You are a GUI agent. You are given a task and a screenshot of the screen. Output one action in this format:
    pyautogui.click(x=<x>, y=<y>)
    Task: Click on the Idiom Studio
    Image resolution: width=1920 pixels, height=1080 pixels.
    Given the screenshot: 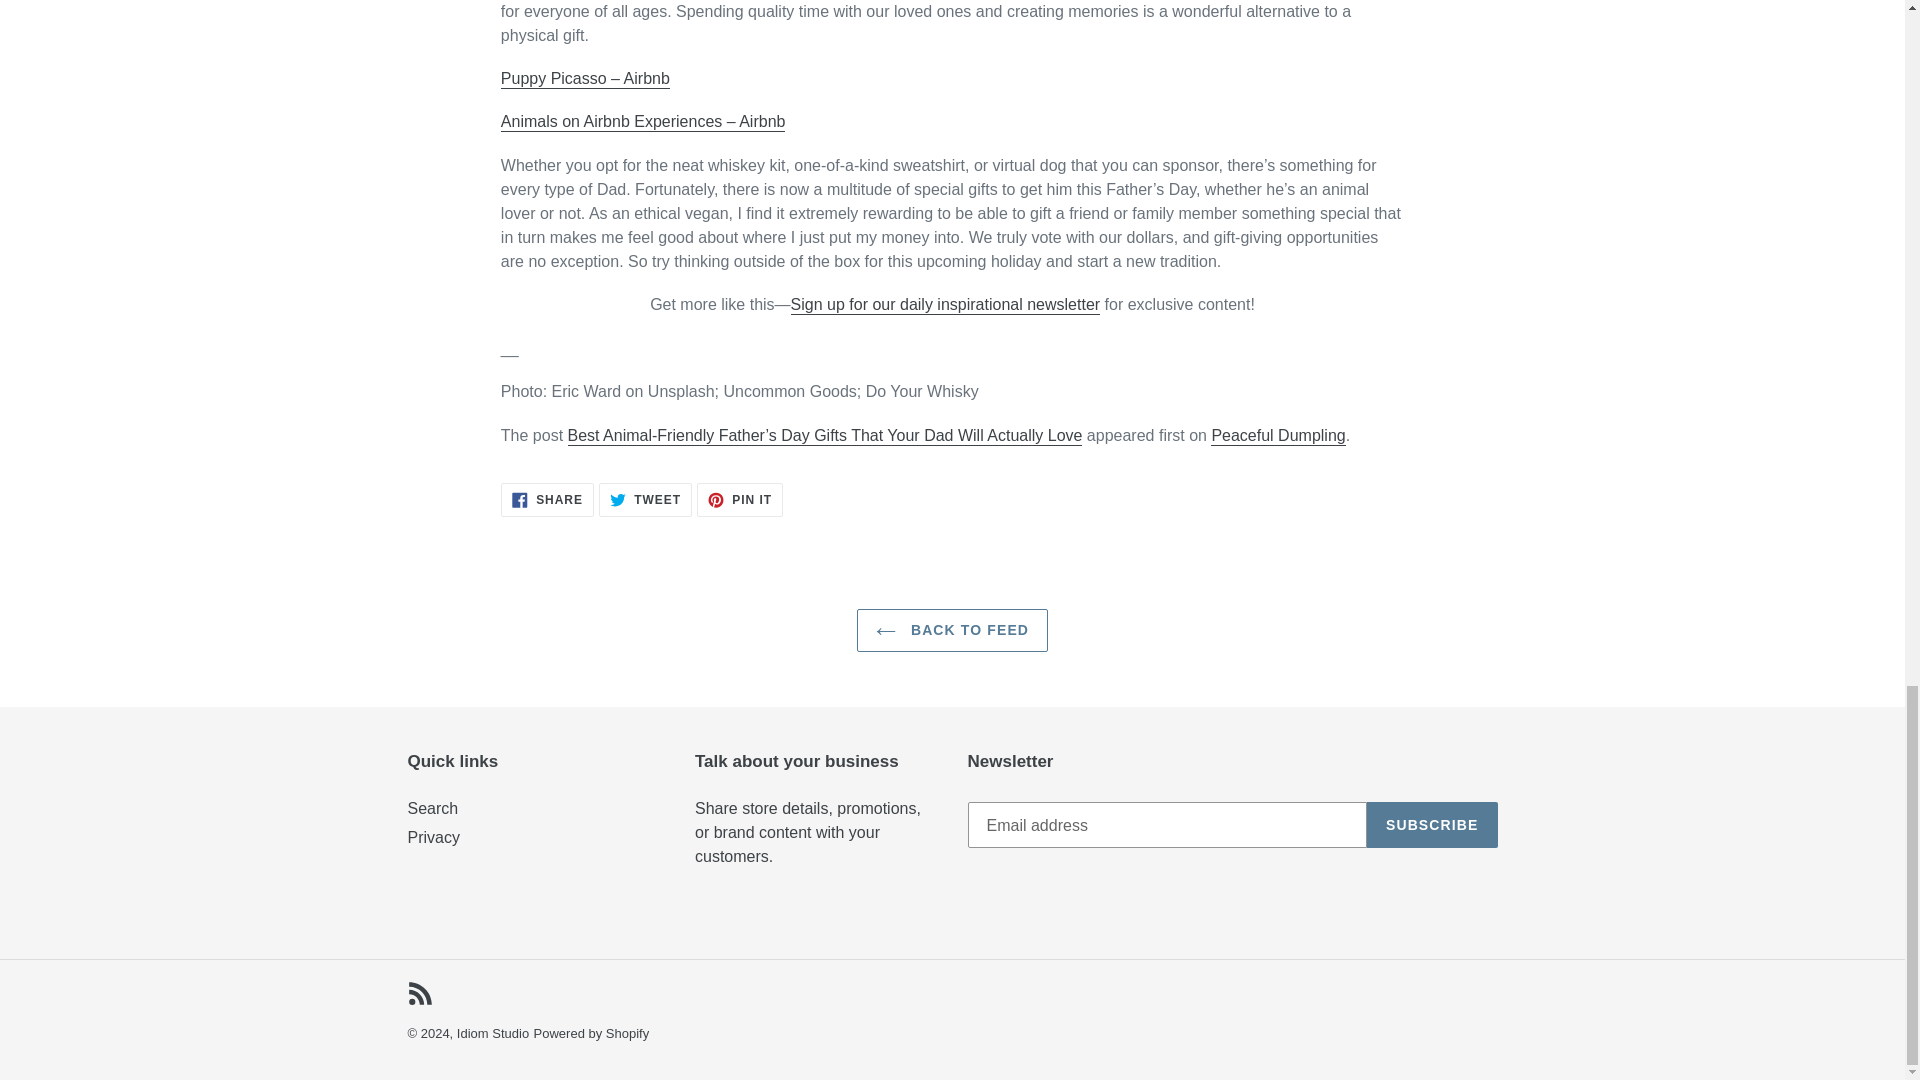 What is the action you would take?
    pyautogui.click(x=946, y=305)
    